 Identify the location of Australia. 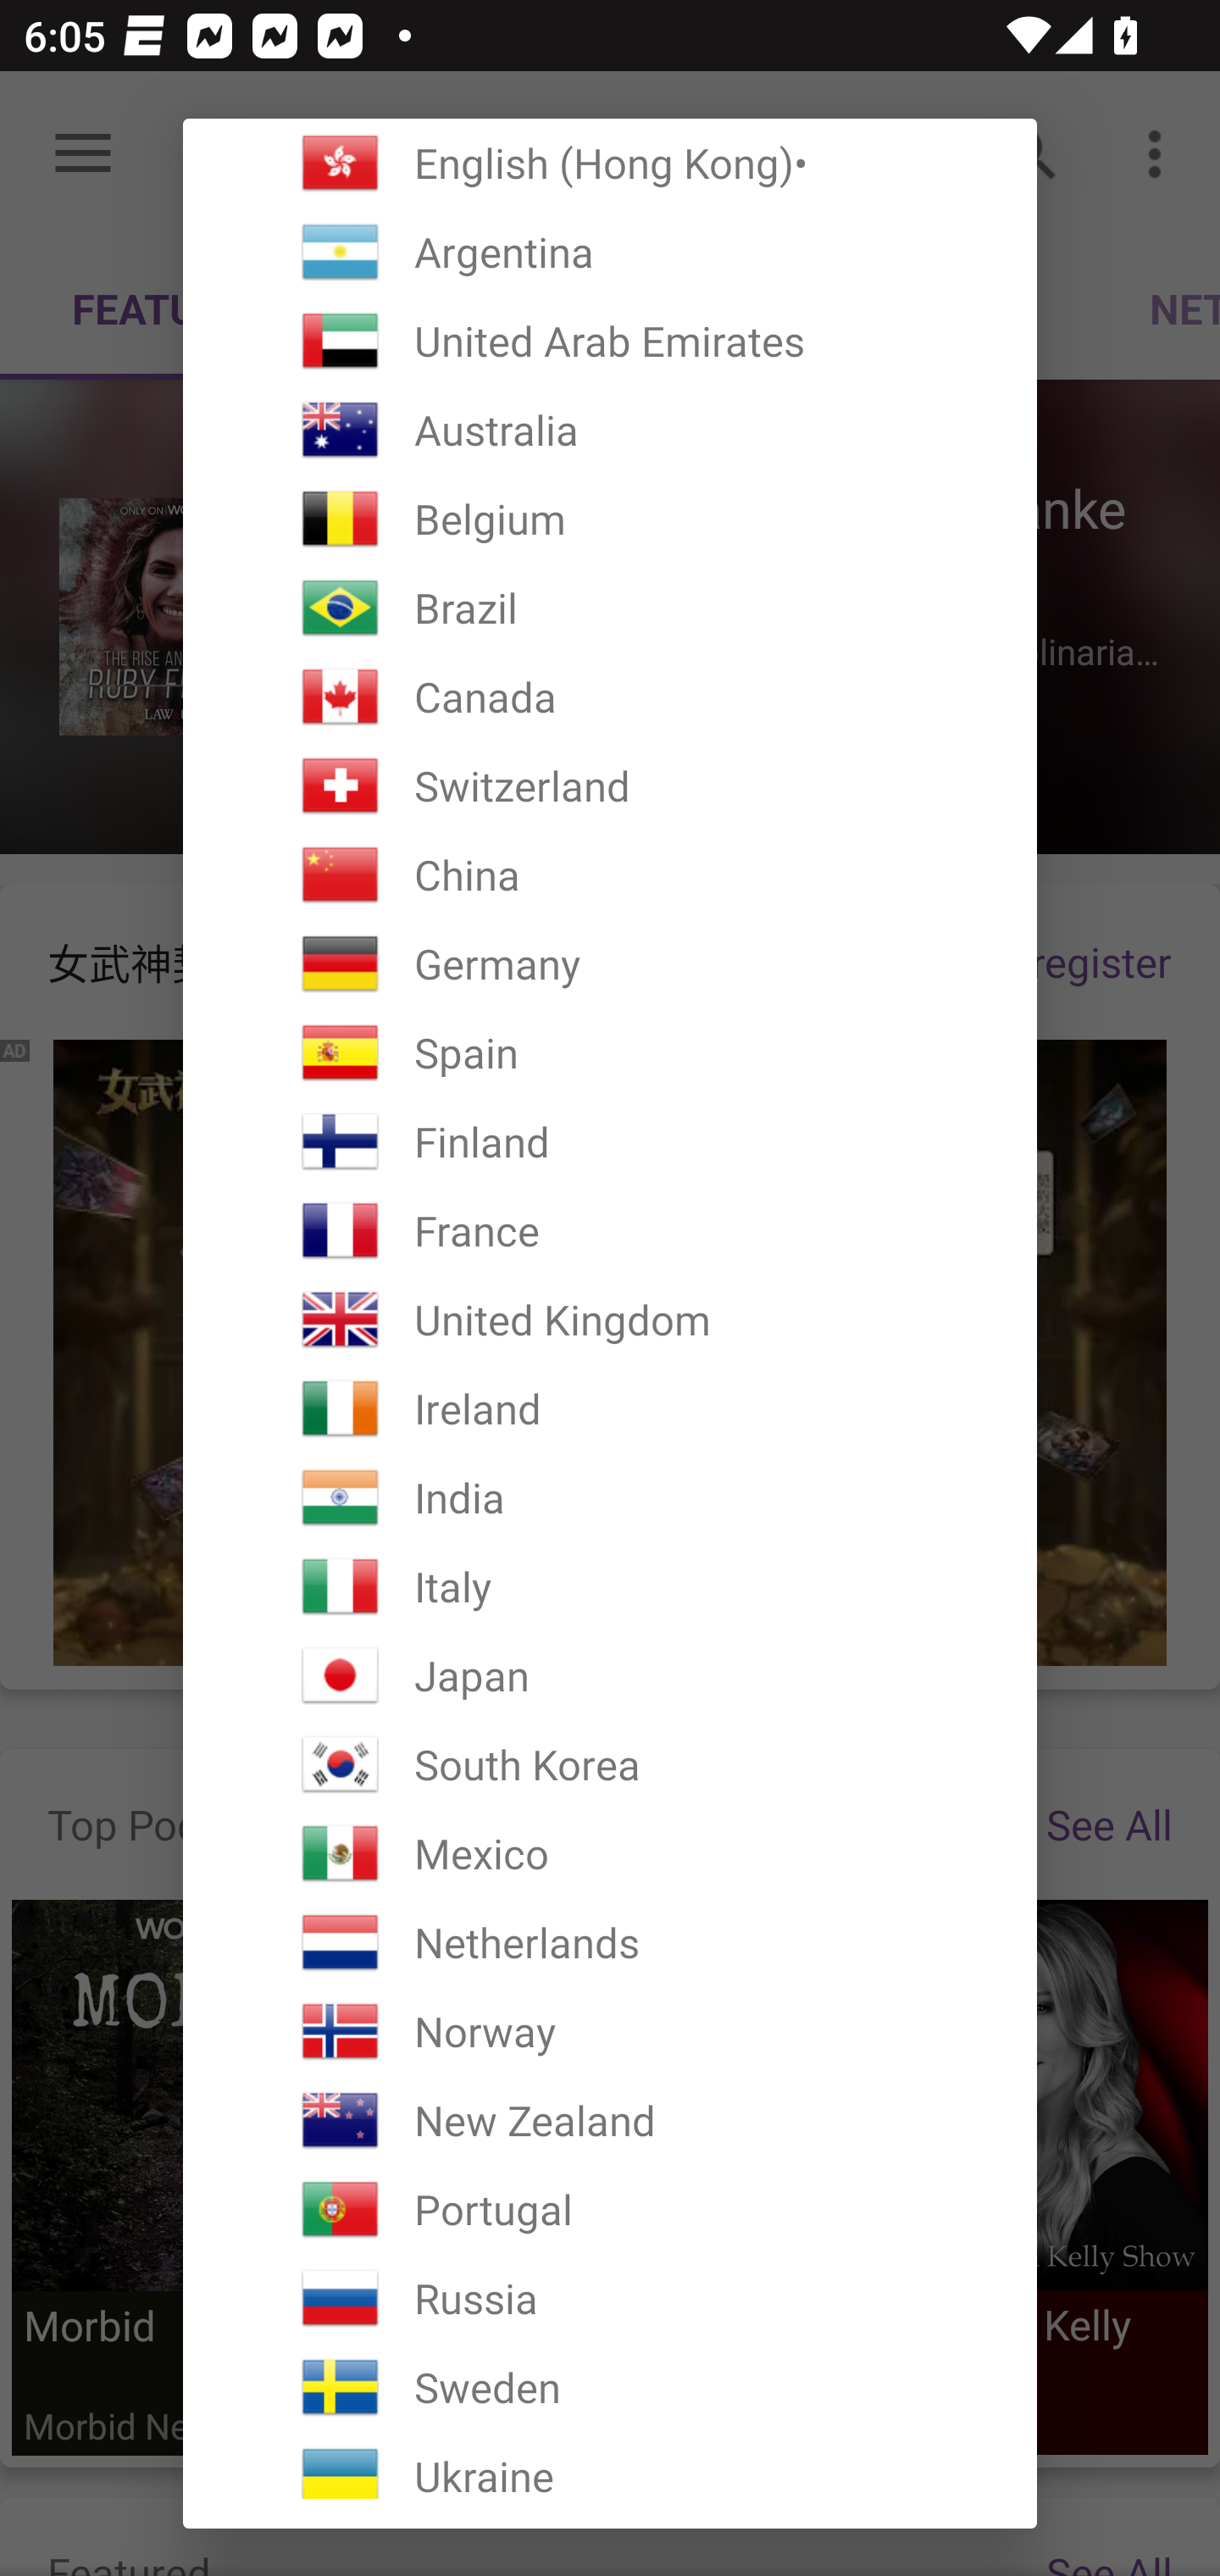
(610, 430).